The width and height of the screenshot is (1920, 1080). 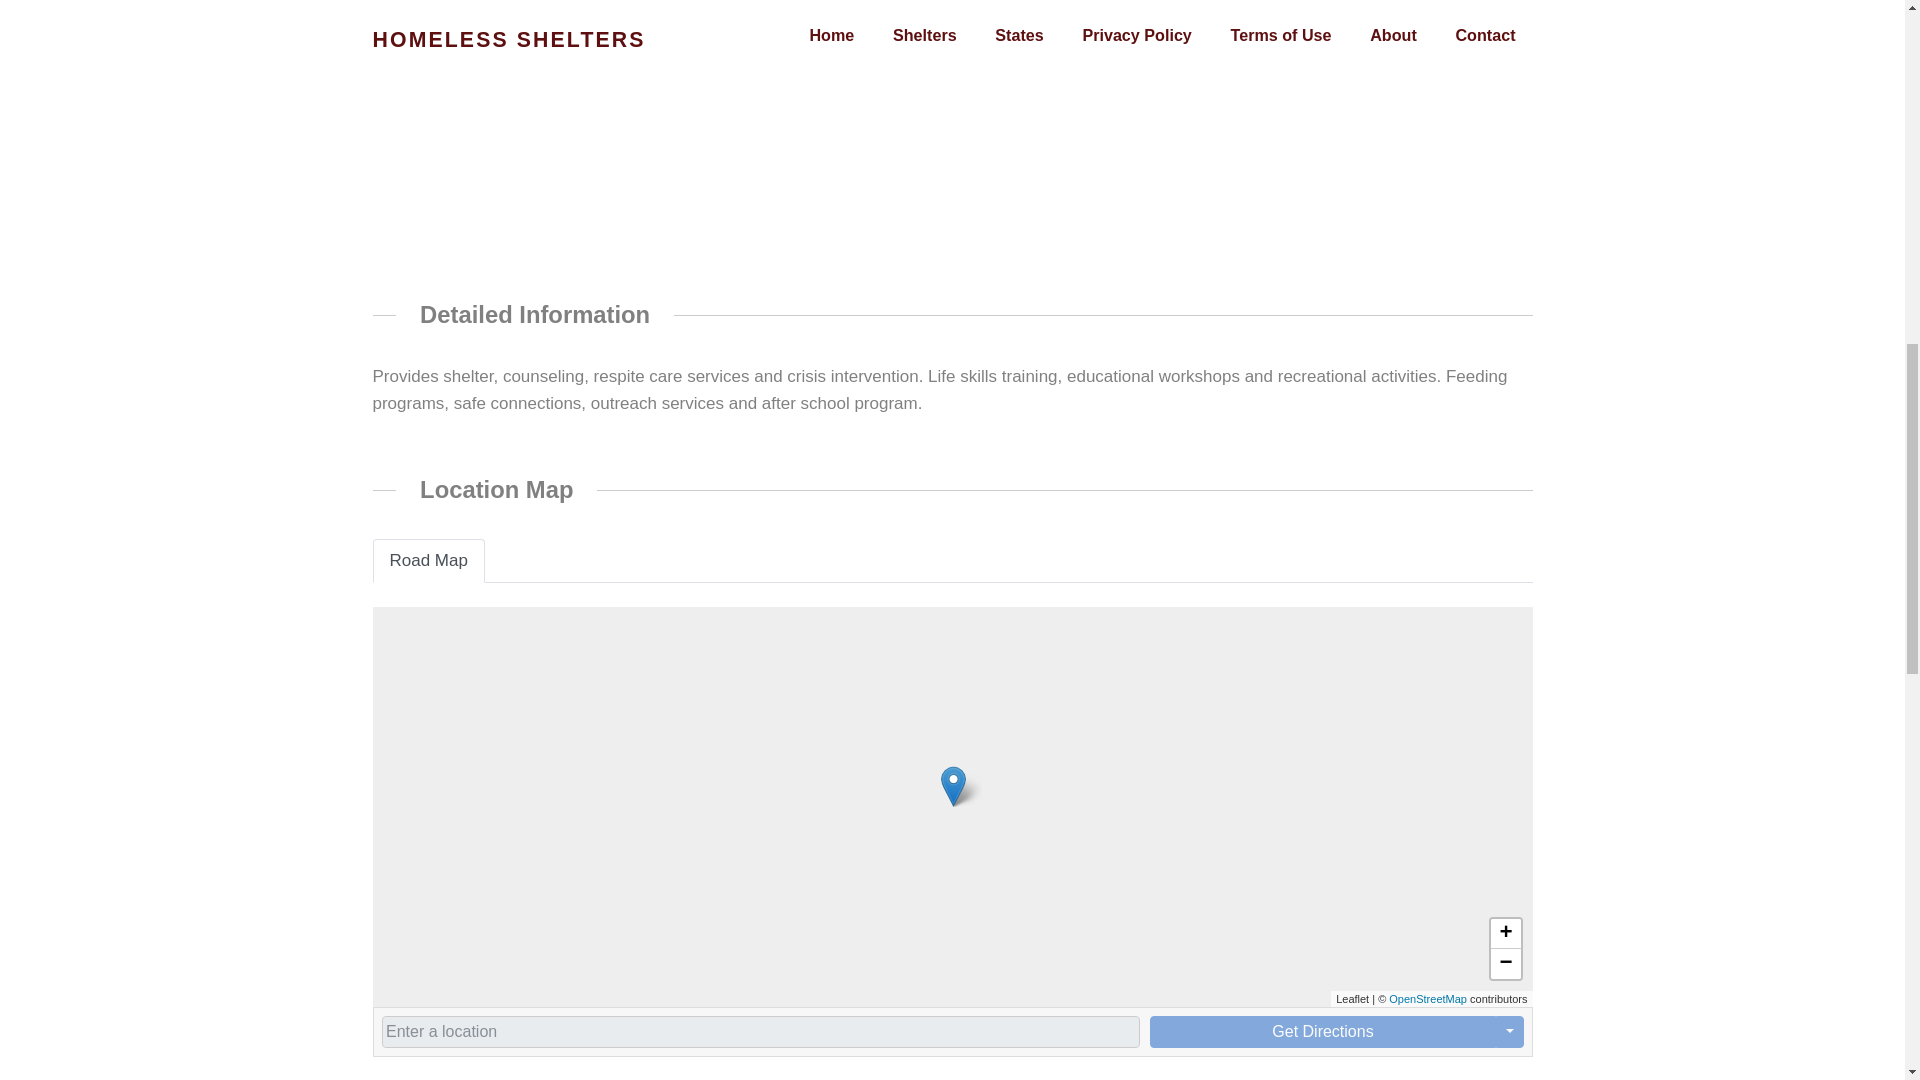 What do you see at coordinates (1504, 934) in the screenshot?
I see `Zoom in` at bounding box center [1504, 934].